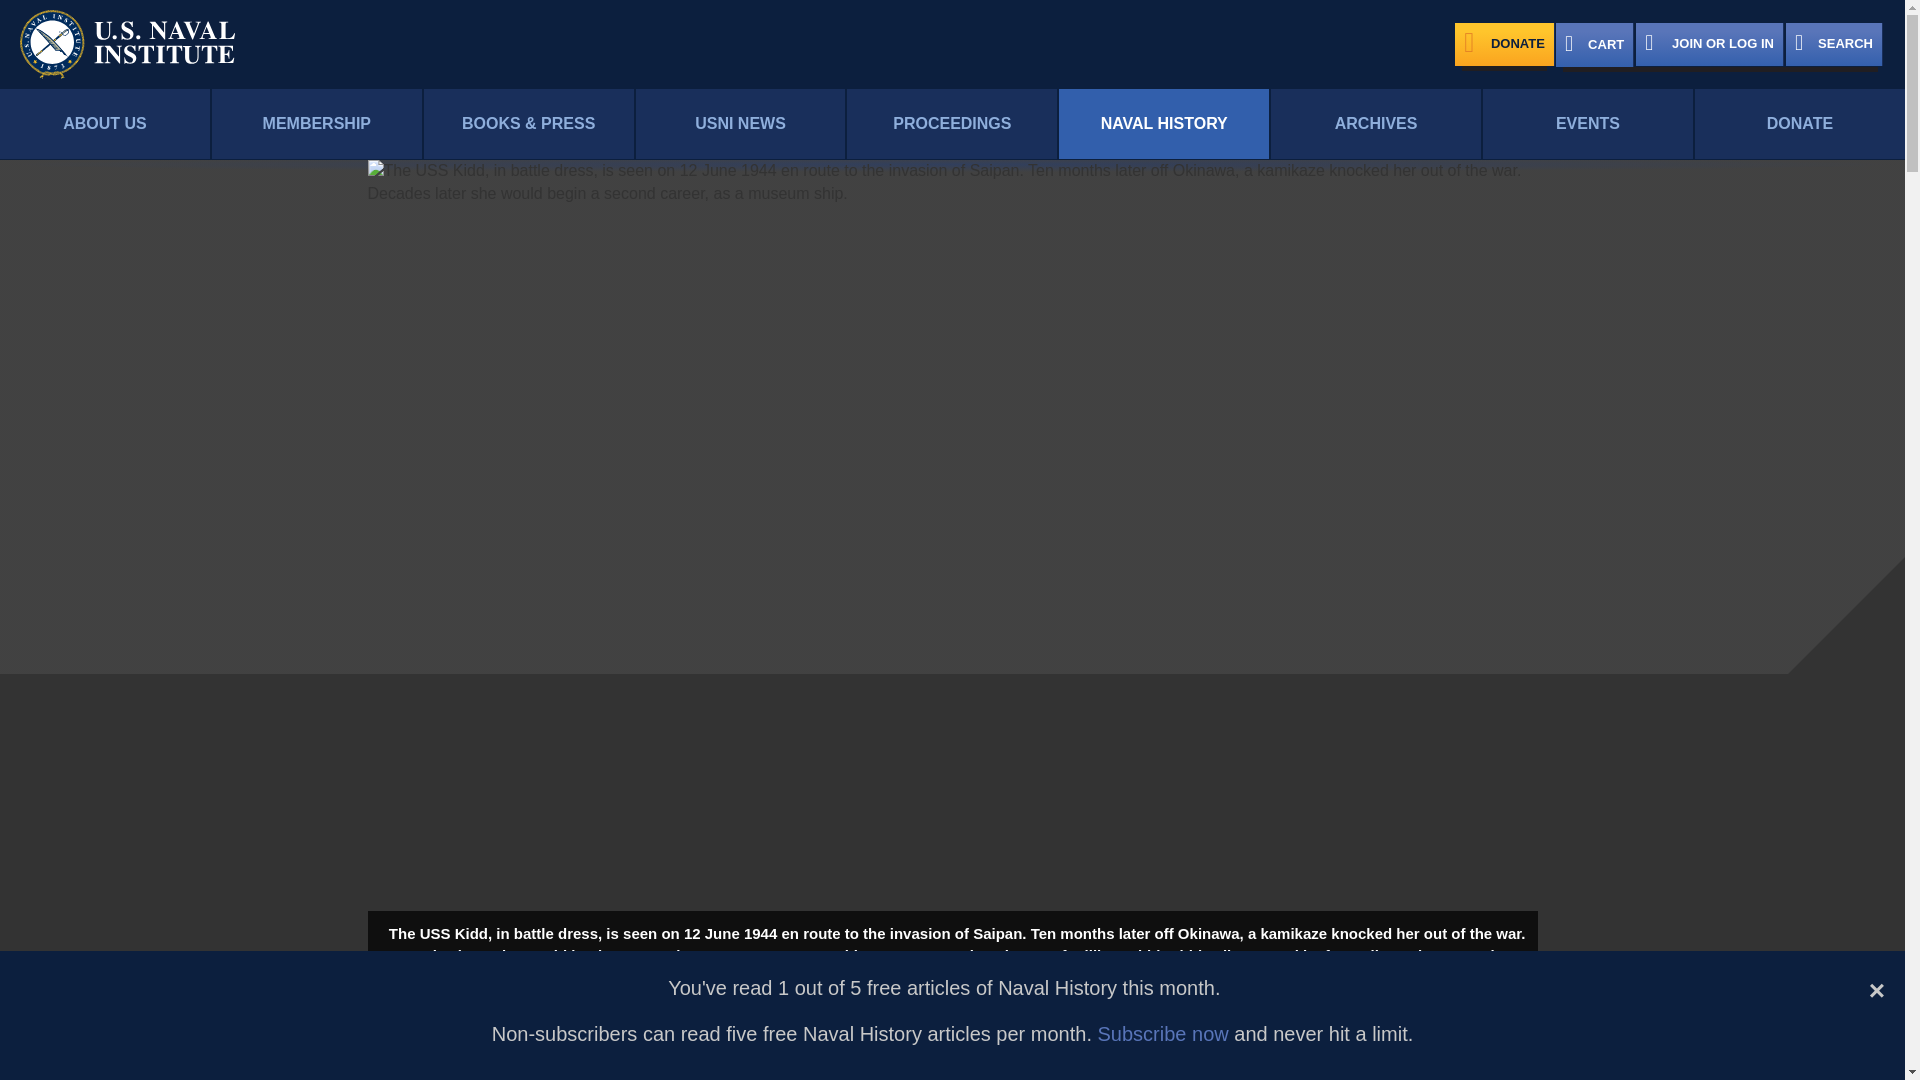  I want to click on CART, so click(1594, 44).